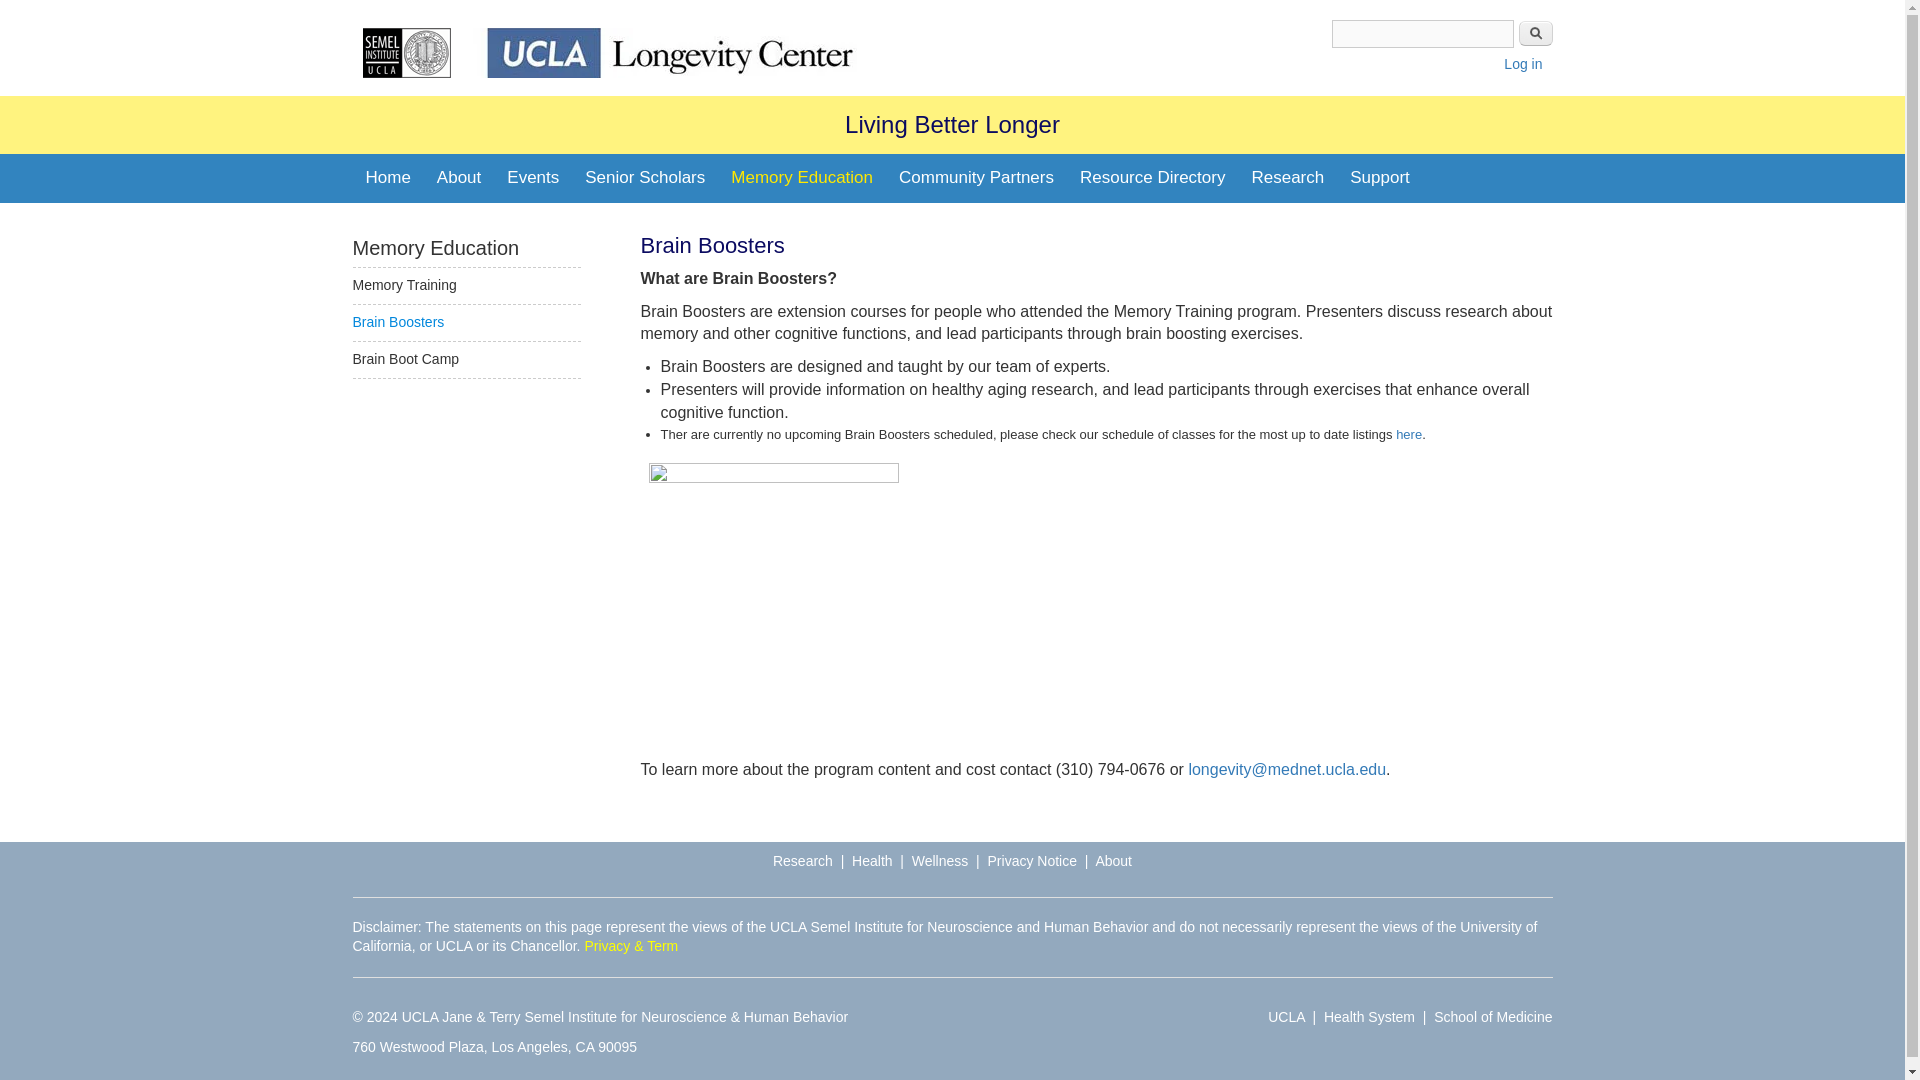 Image resolution: width=1920 pixels, height=1080 pixels. I want to click on Research, so click(1287, 178).